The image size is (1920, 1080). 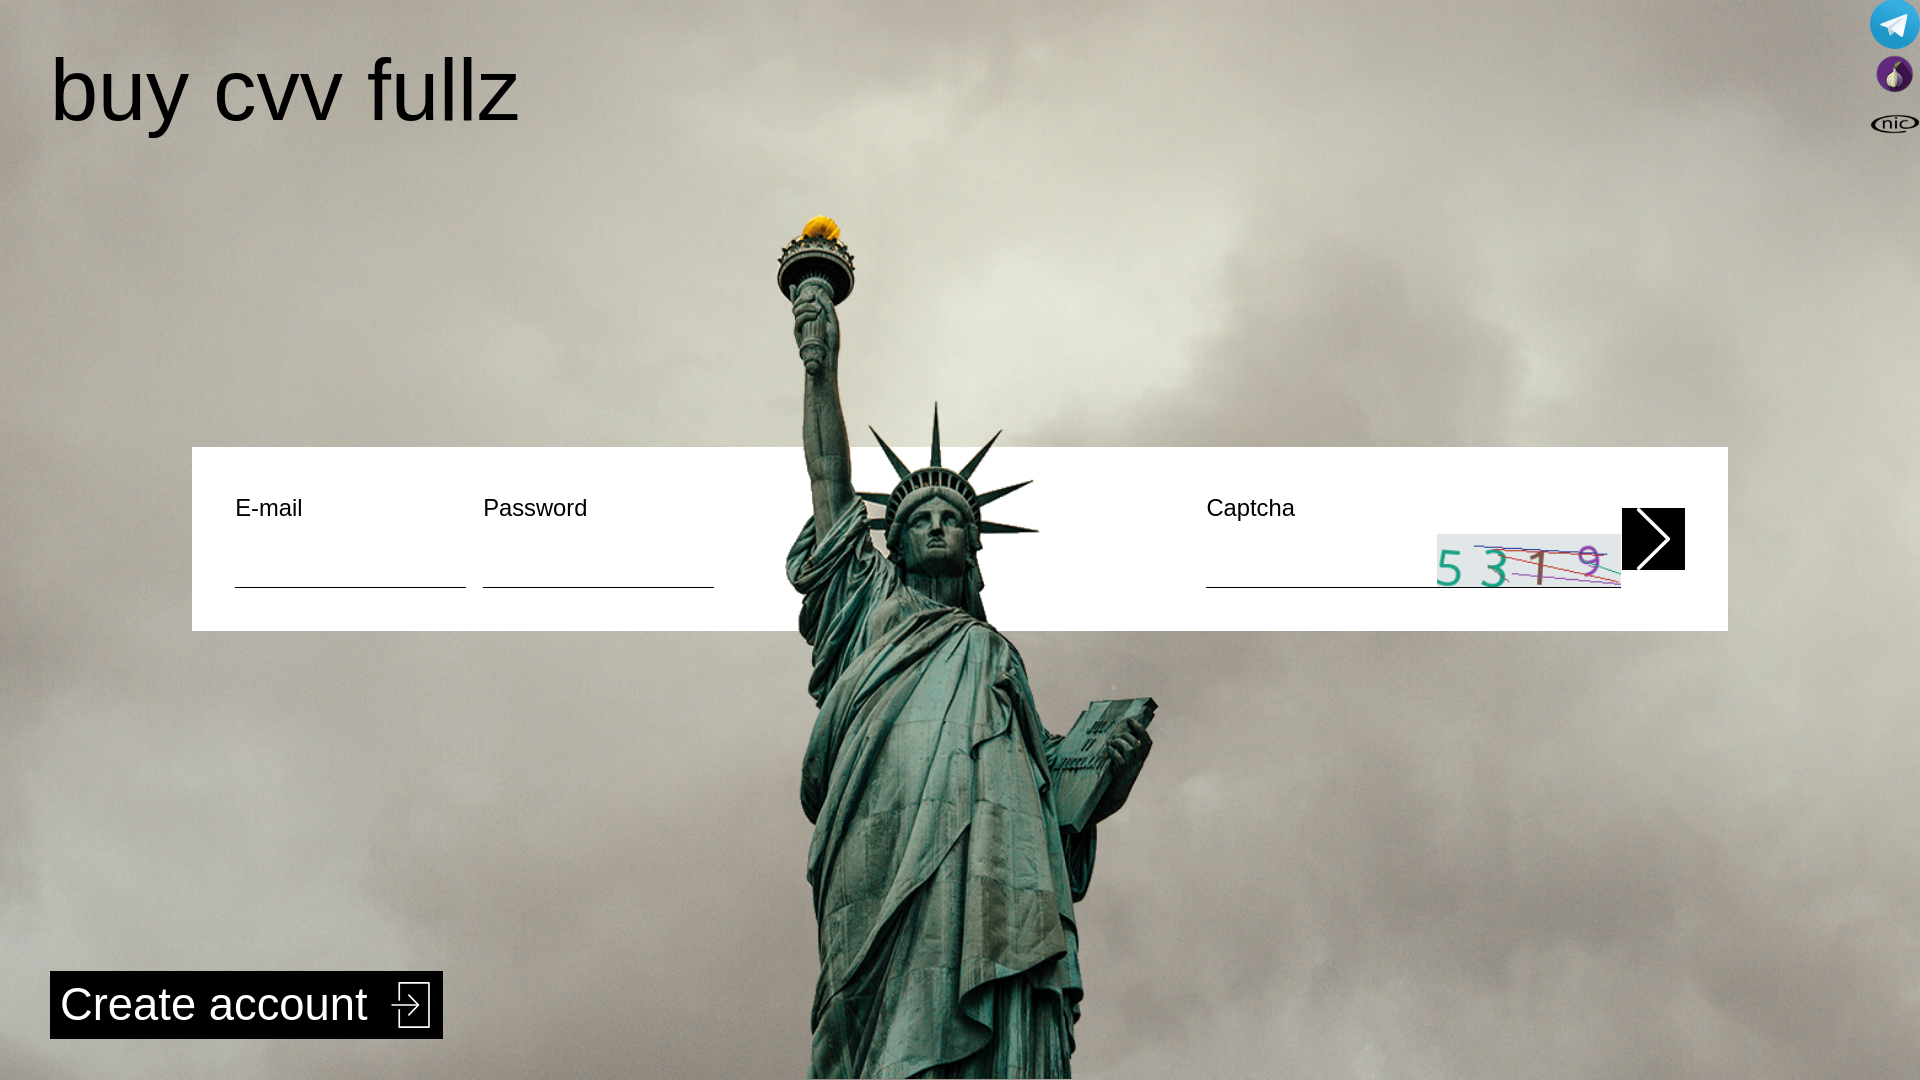 What do you see at coordinates (246, 1005) in the screenshot?
I see `Create account` at bounding box center [246, 1005].